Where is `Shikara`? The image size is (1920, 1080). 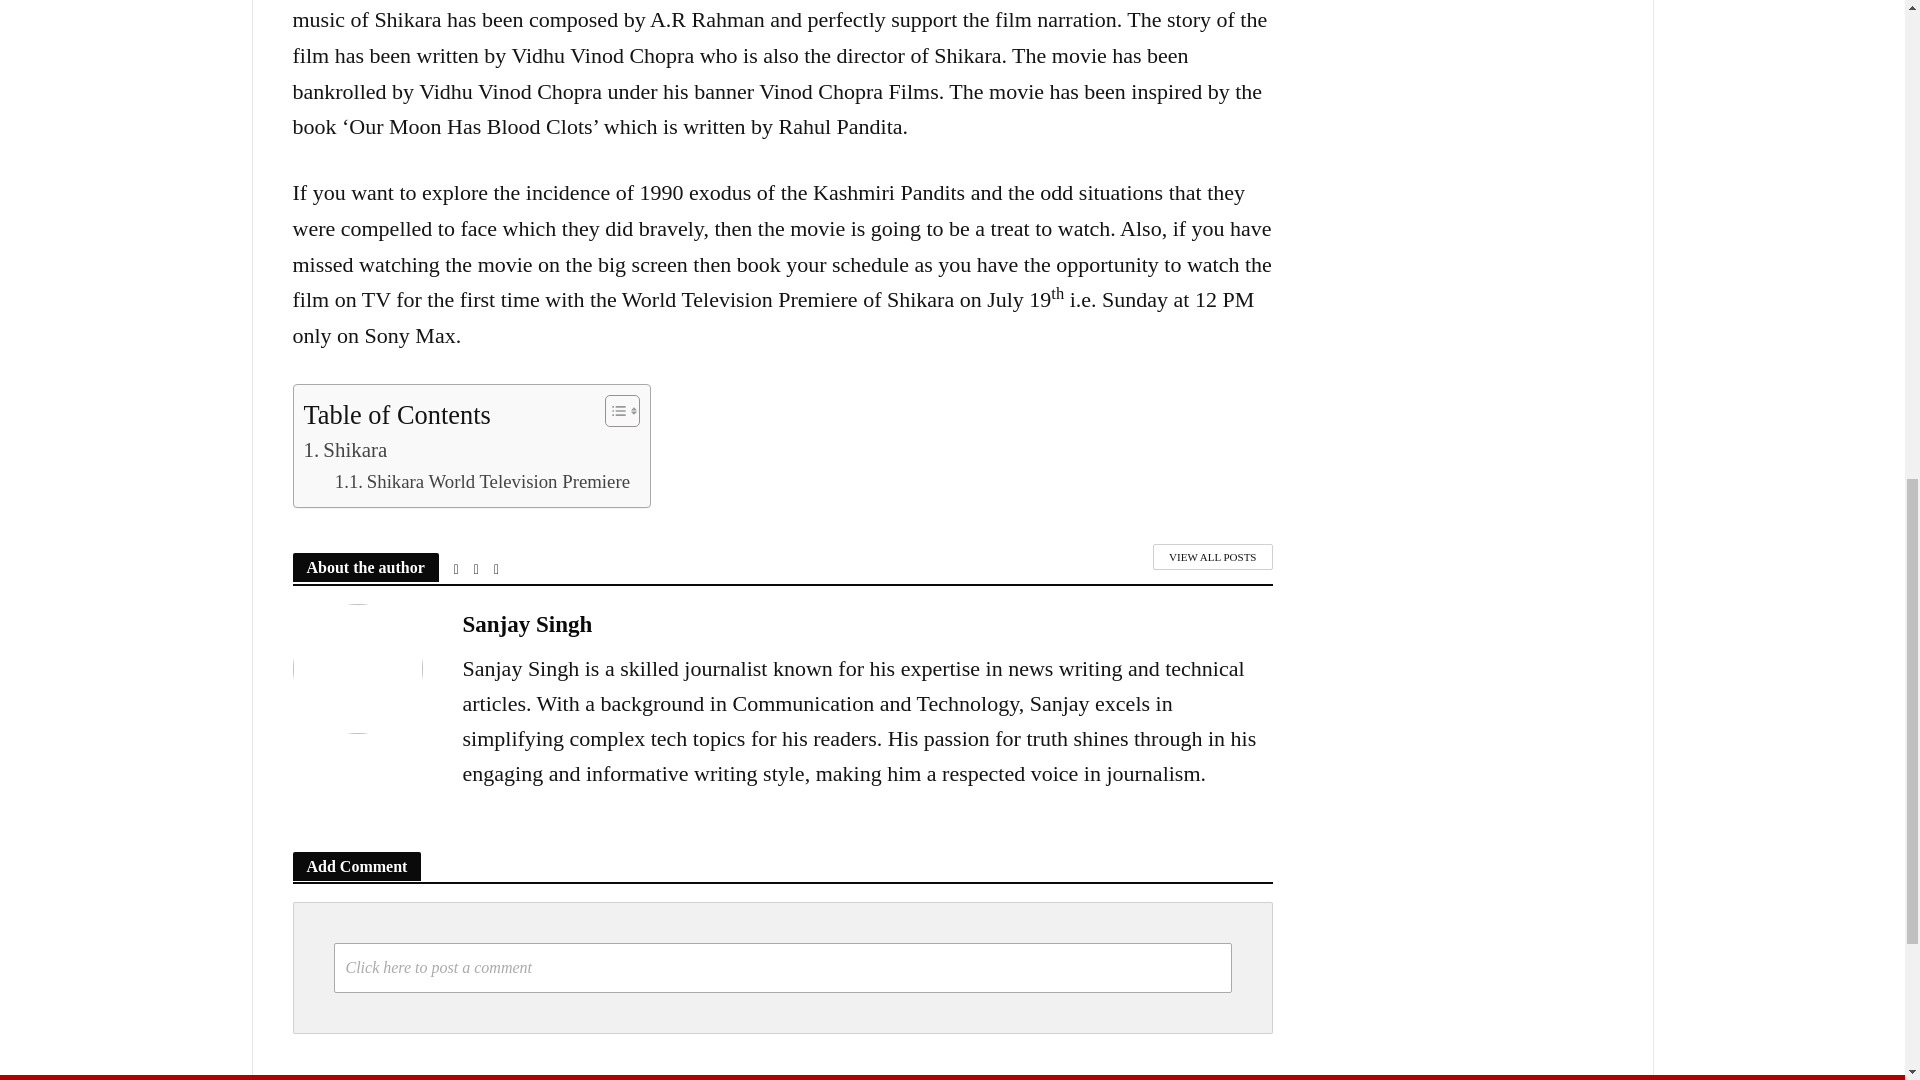
Shikara is located at coordinates (345, 450).